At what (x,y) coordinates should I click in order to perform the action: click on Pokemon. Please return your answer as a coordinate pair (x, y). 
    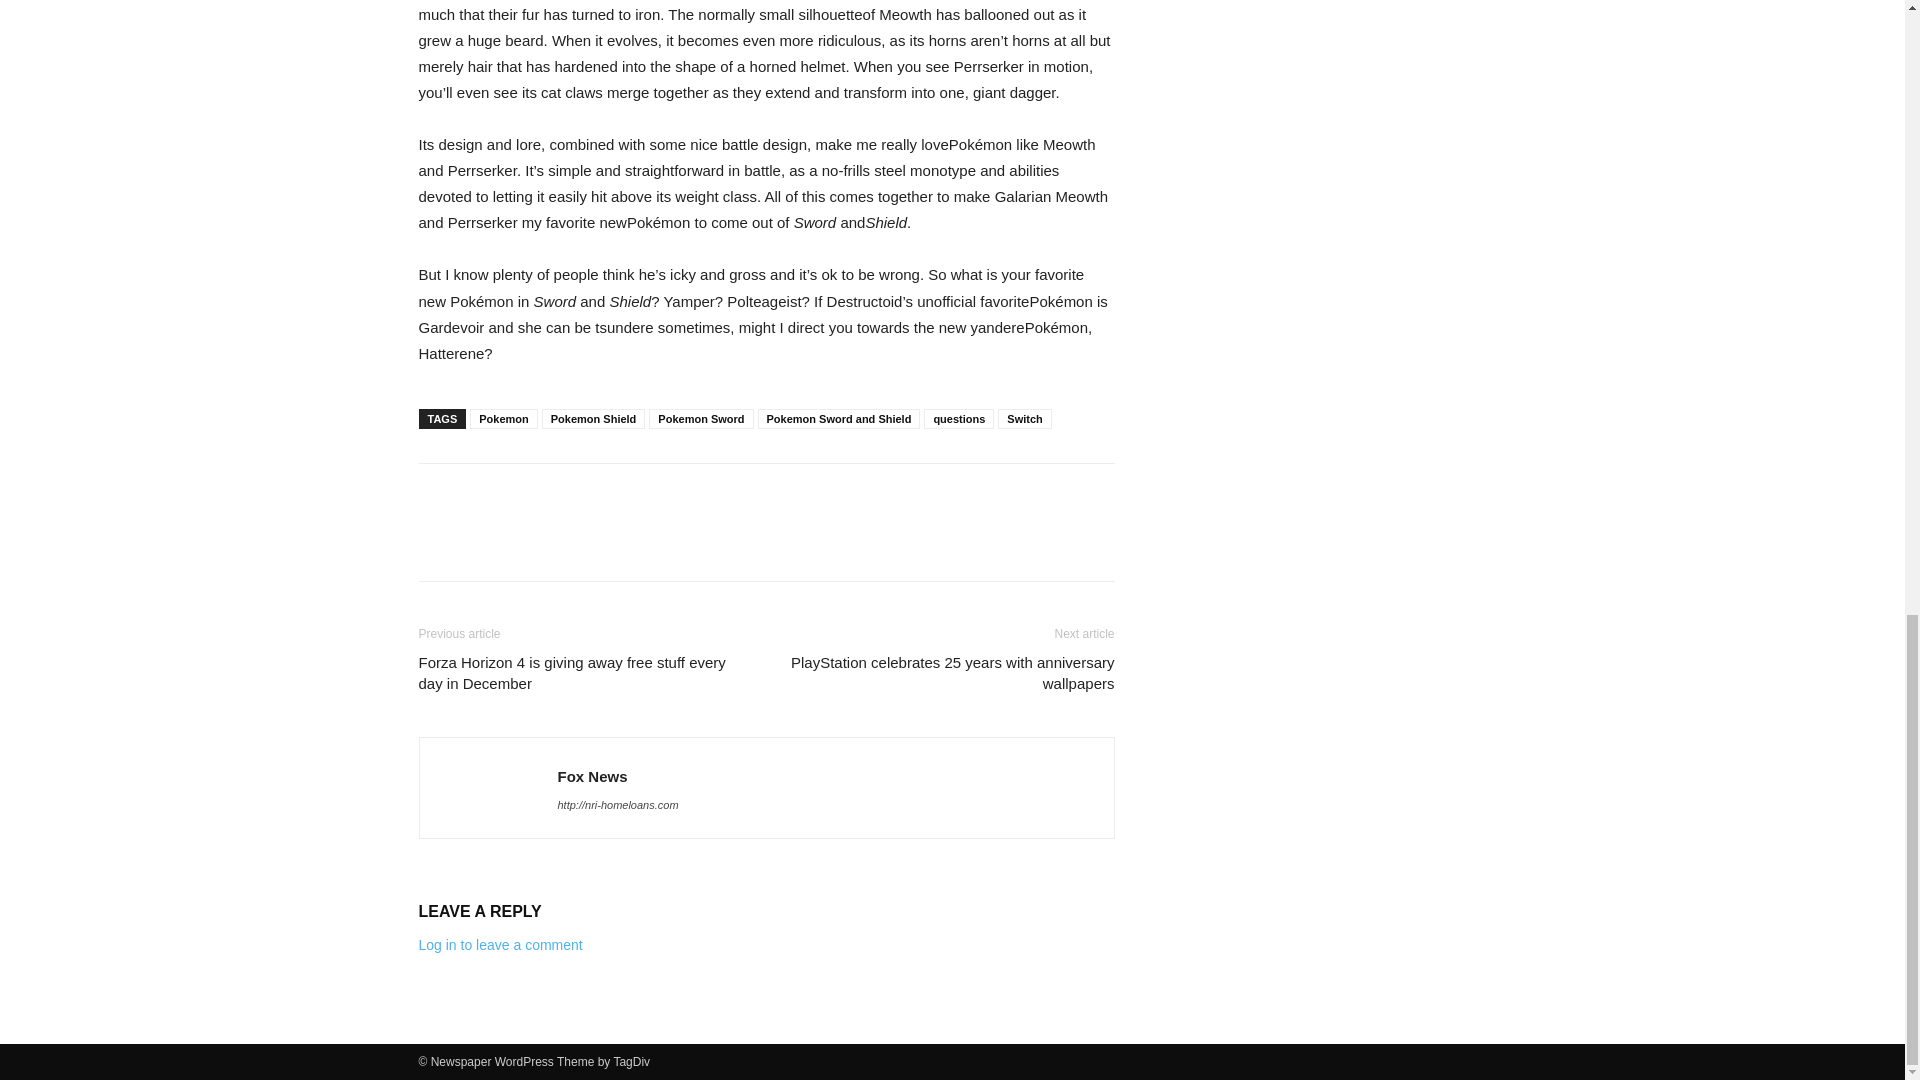
    Looking at the image, I should click on (504, 418).